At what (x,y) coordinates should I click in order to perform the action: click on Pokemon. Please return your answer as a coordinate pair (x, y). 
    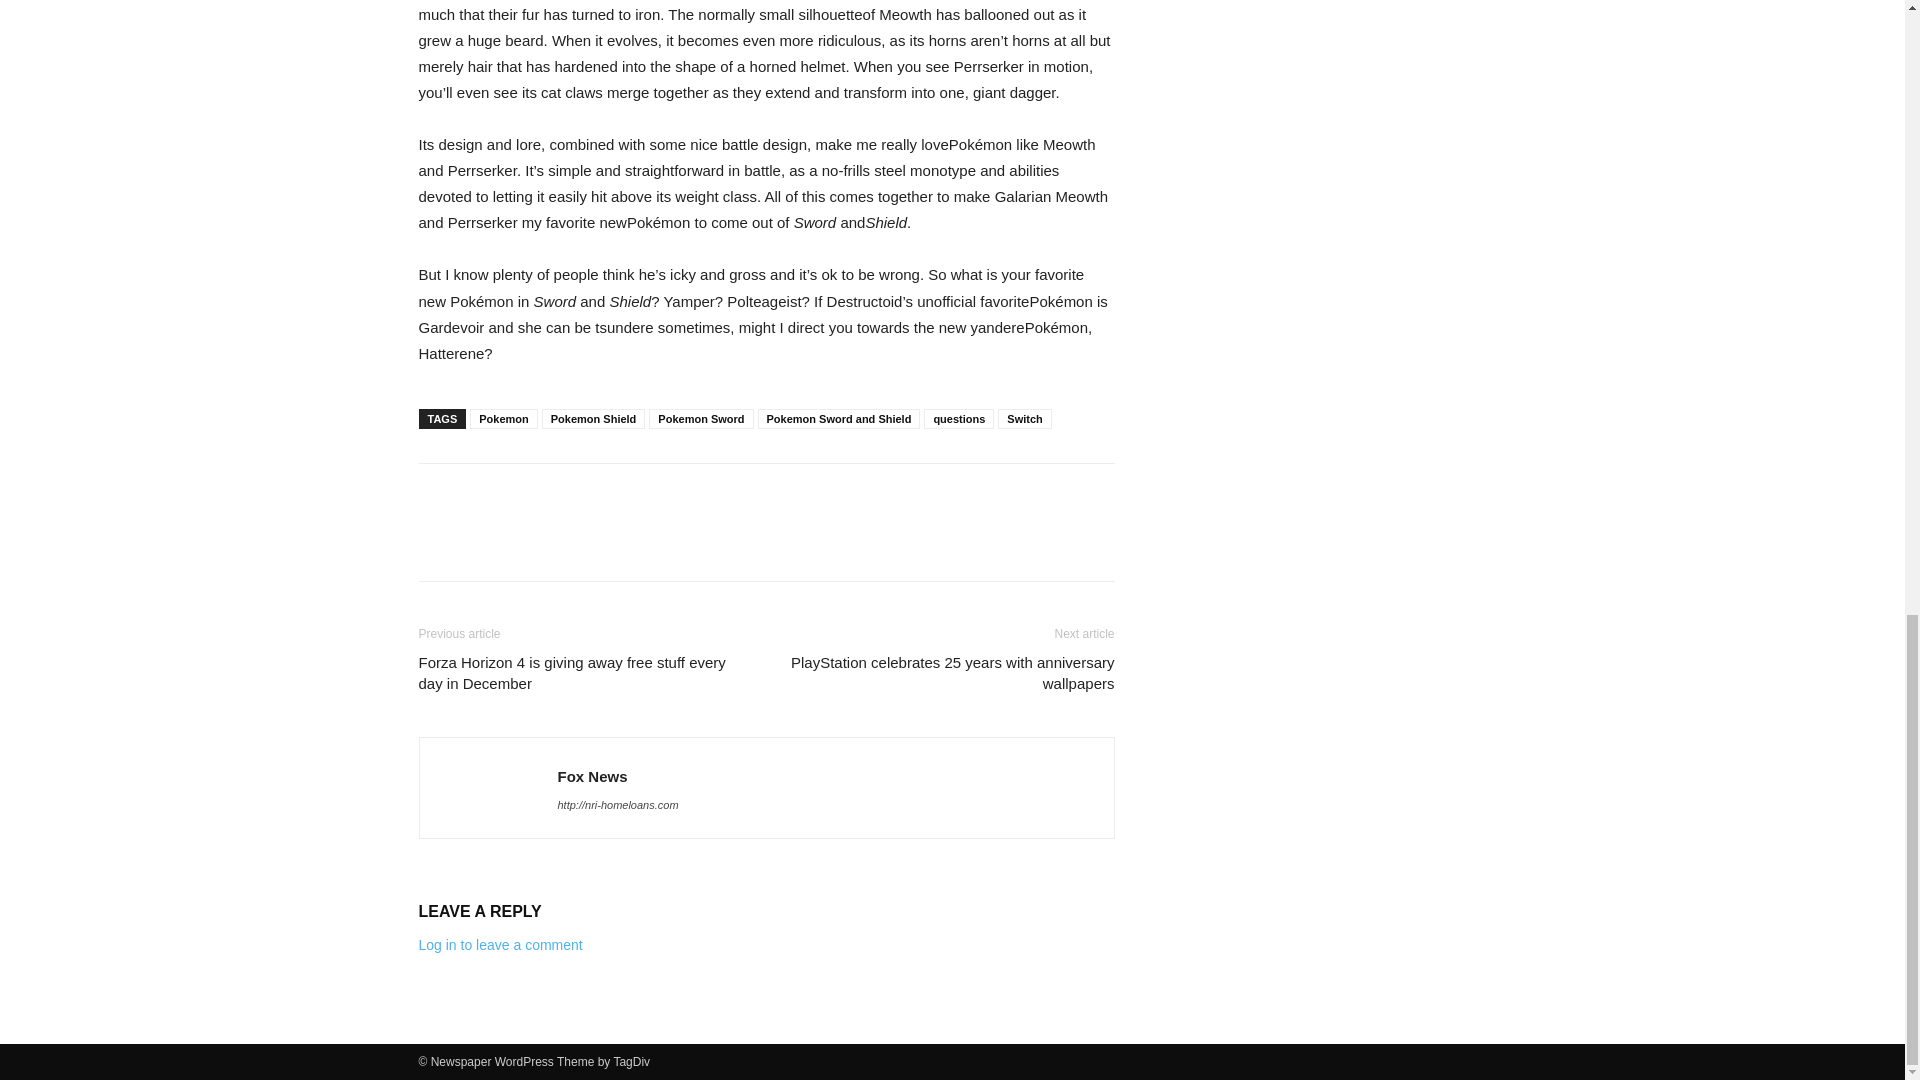
    Looking at the image, I should click on (504, 418).